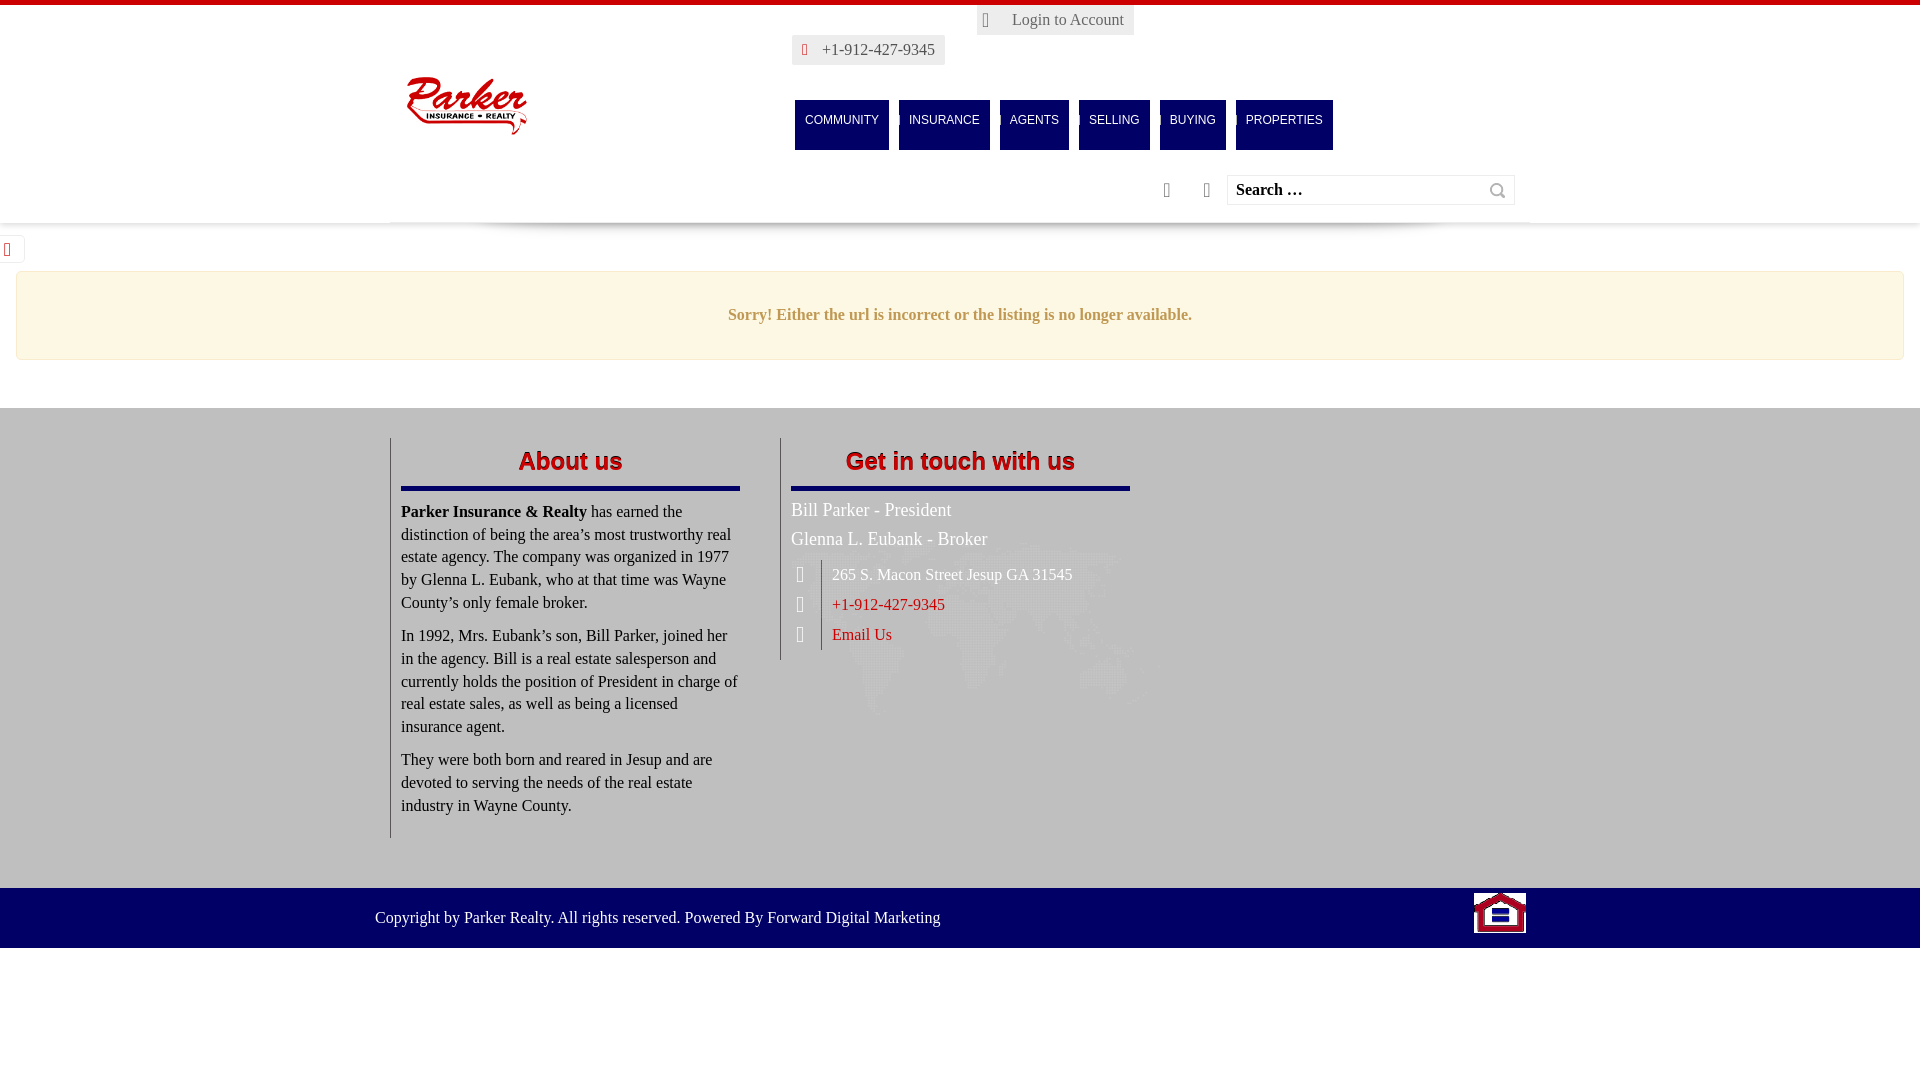 The height and width of the screenshot is (1080, 1920). I want to click on COMMUNITY, so click(841, 120).